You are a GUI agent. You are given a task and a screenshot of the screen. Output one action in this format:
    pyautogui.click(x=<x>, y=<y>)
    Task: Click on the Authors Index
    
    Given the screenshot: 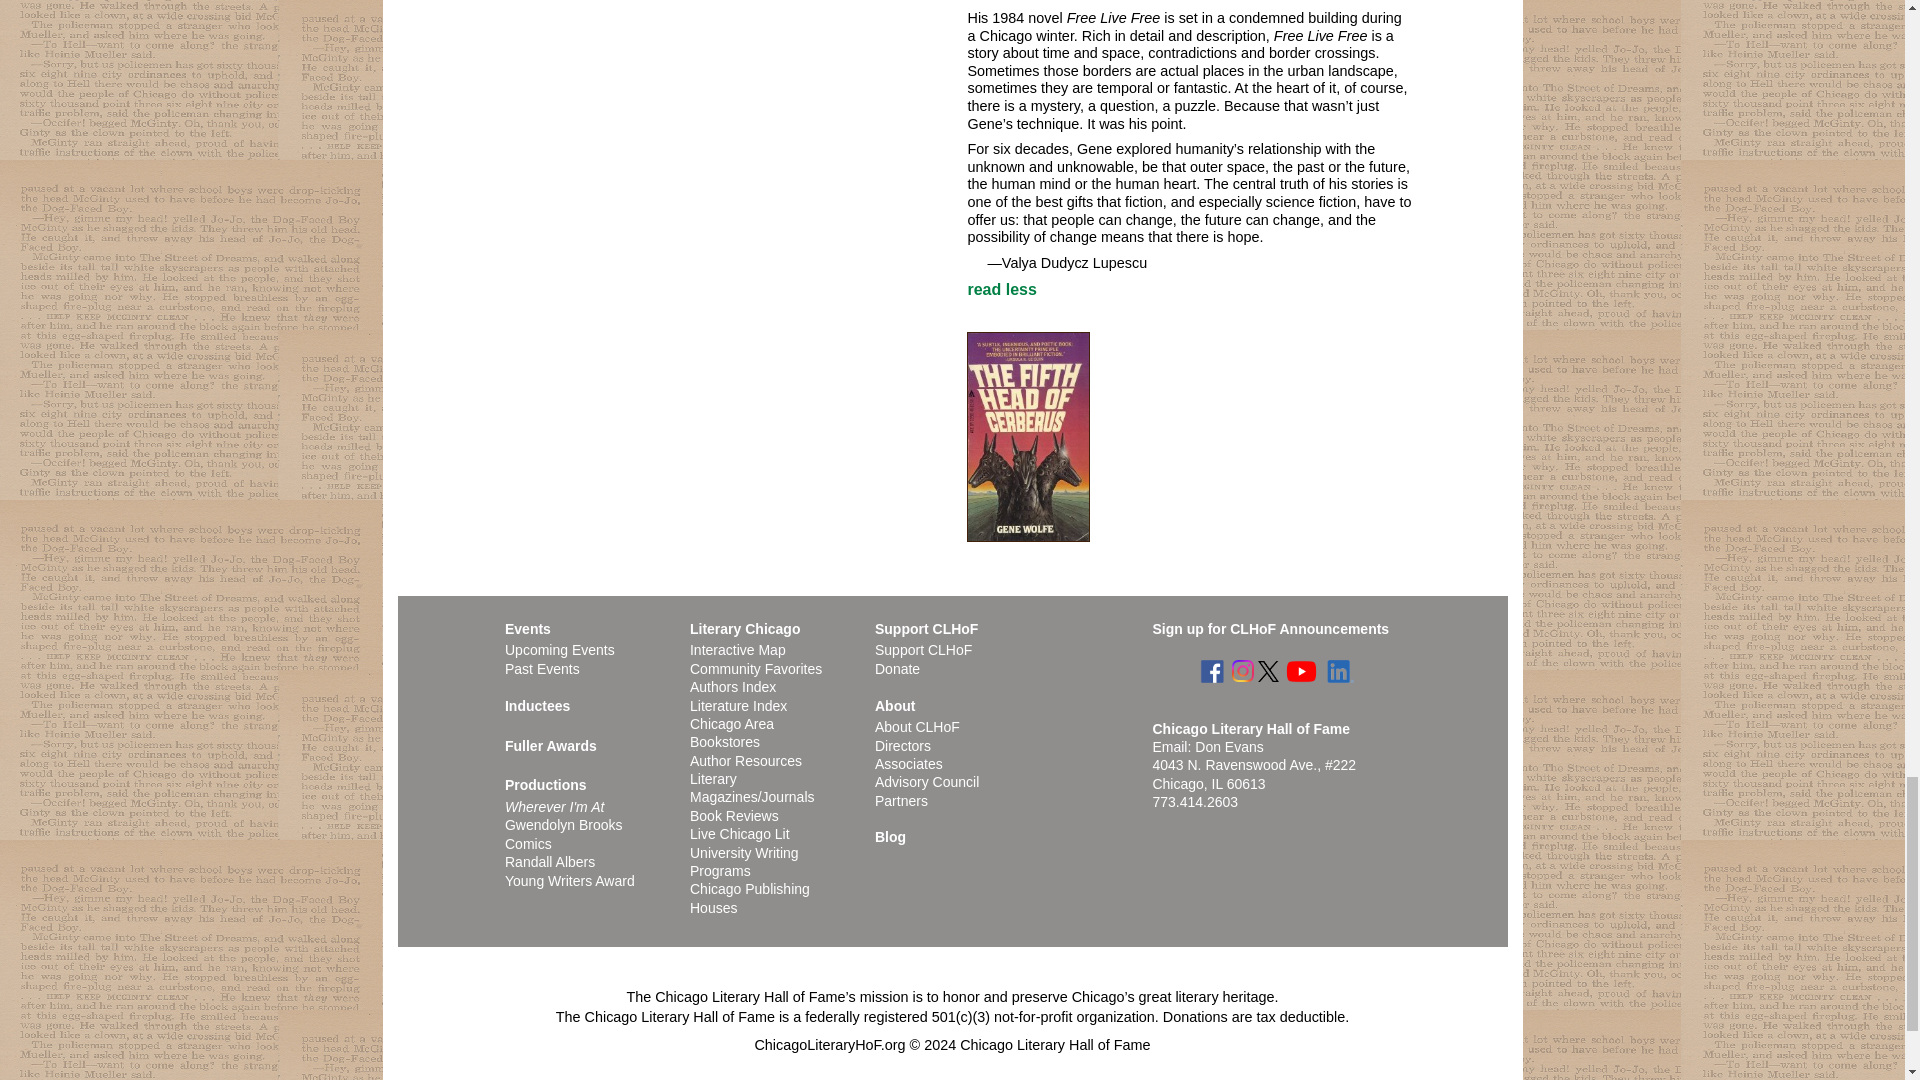 What is the action you would take?
    pyautogui.click(x=732, y=687)
    